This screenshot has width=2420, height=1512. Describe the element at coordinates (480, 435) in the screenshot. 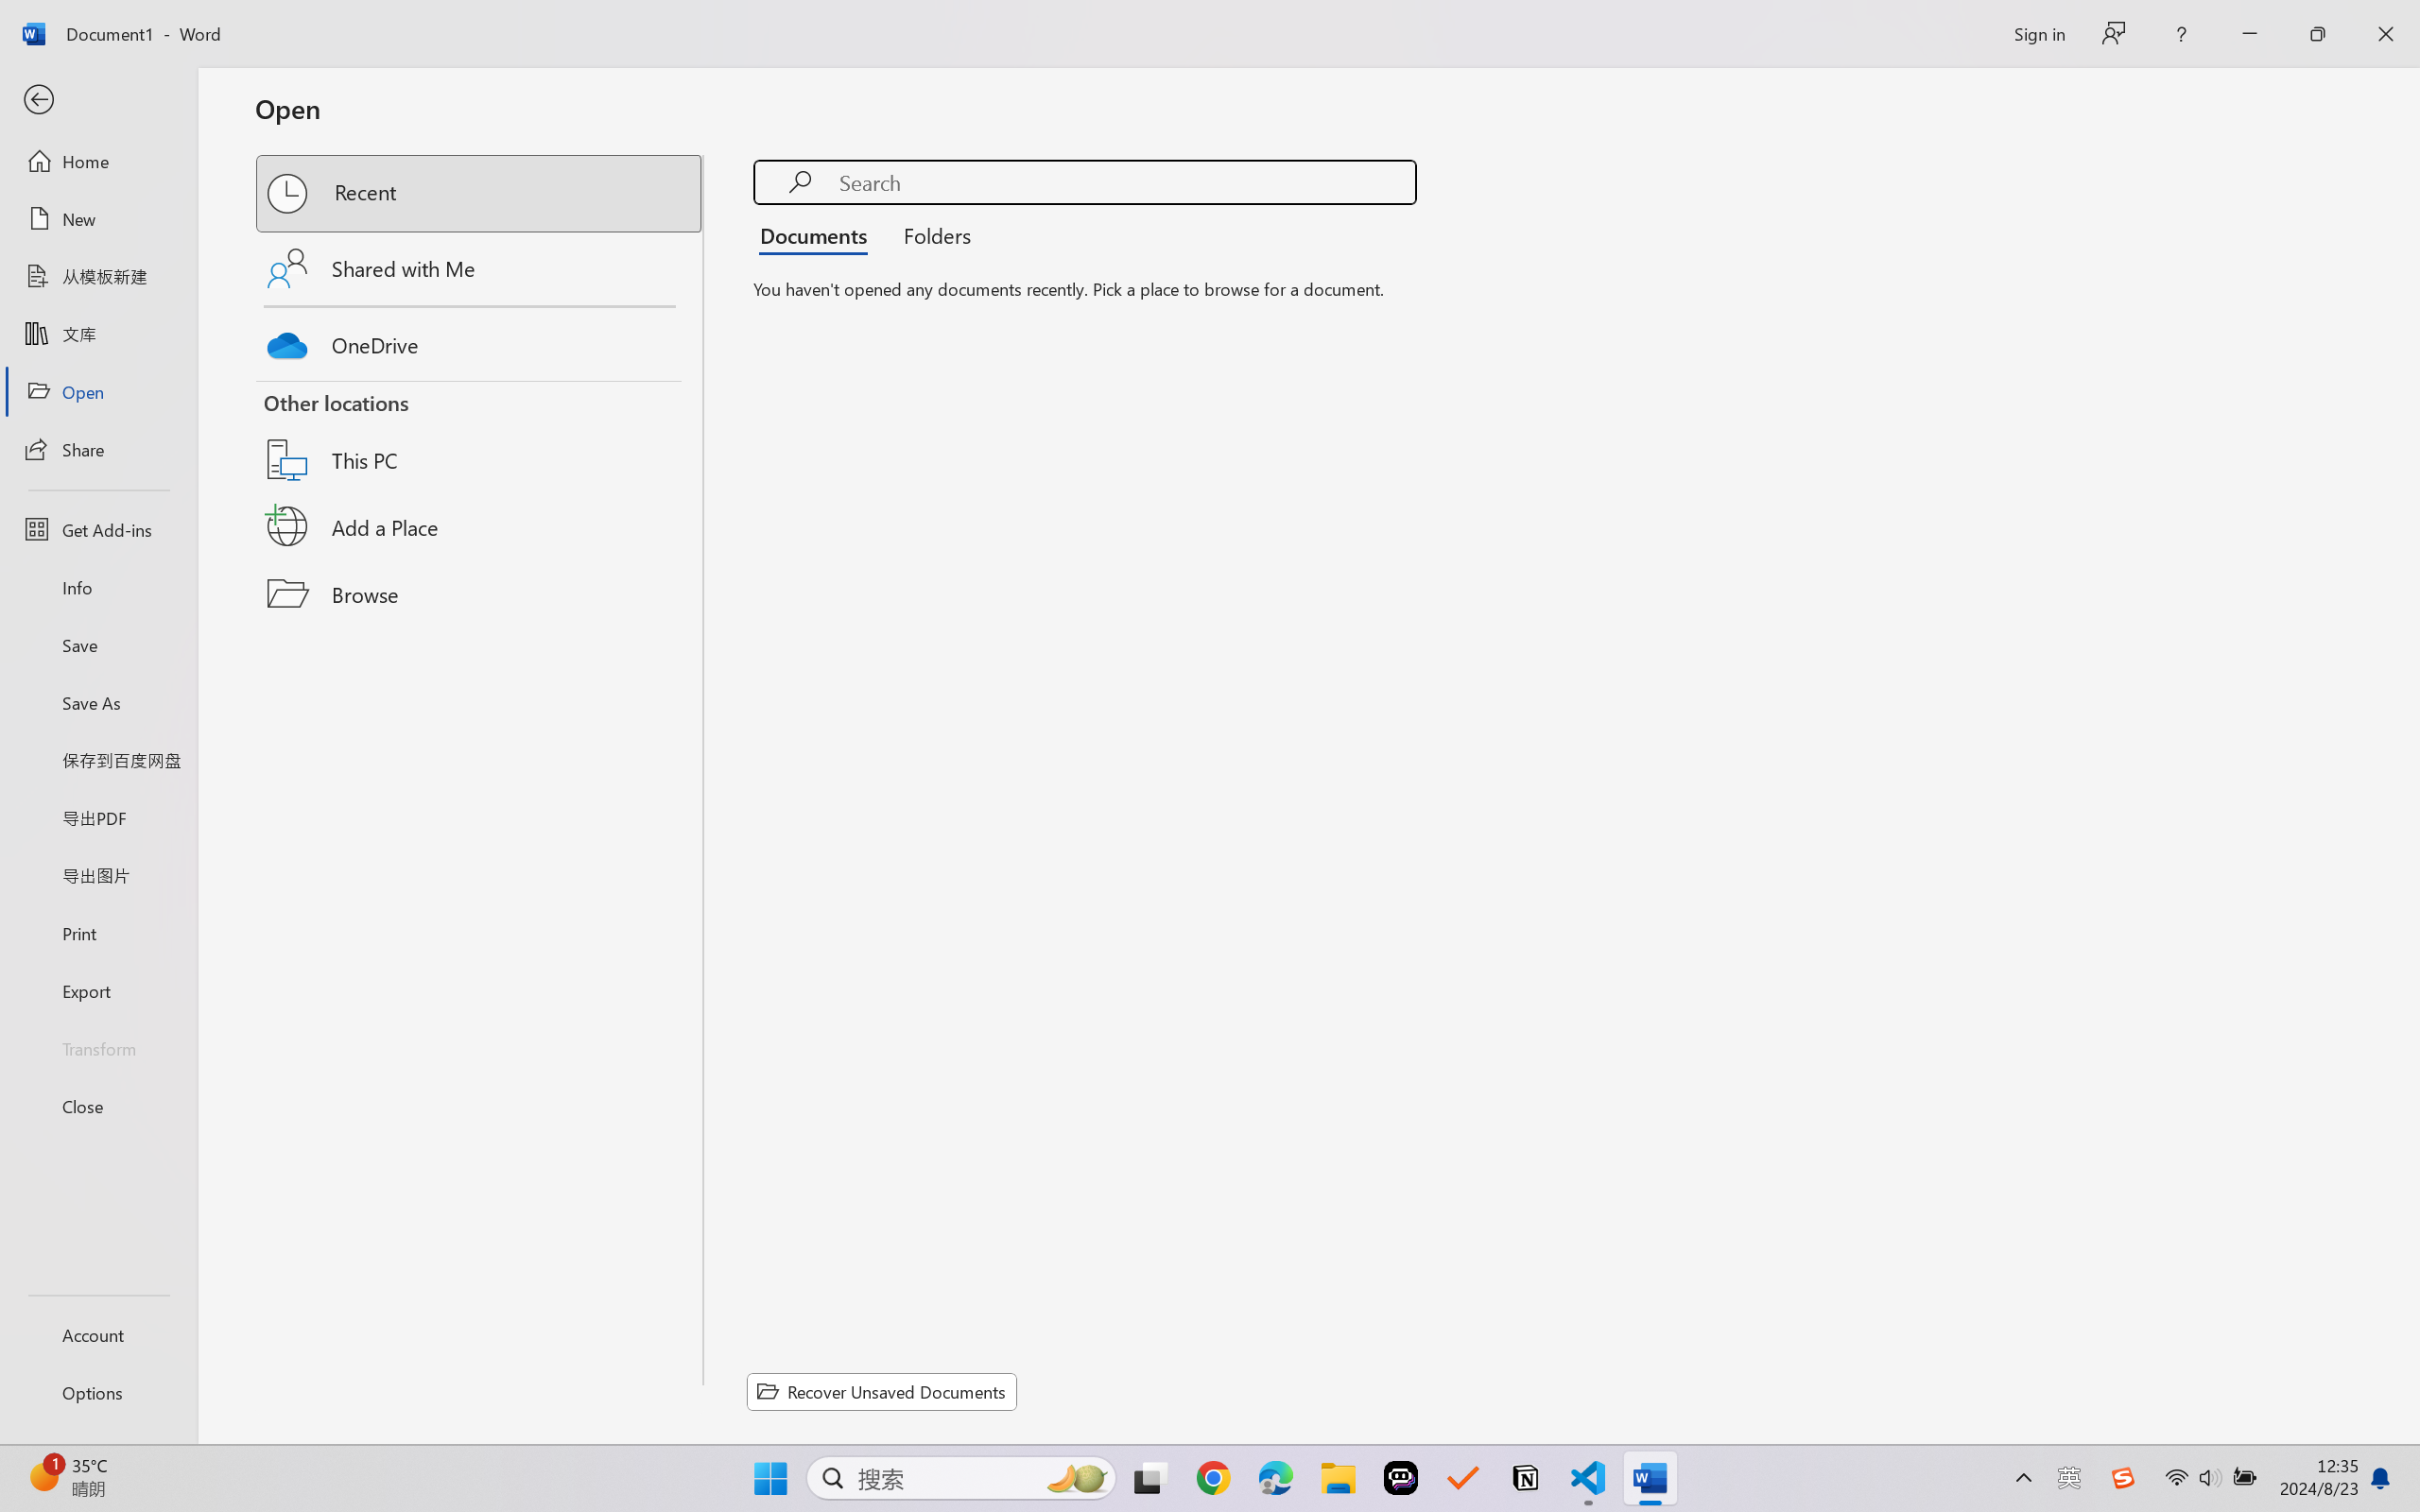

I see `This PC` at that location.